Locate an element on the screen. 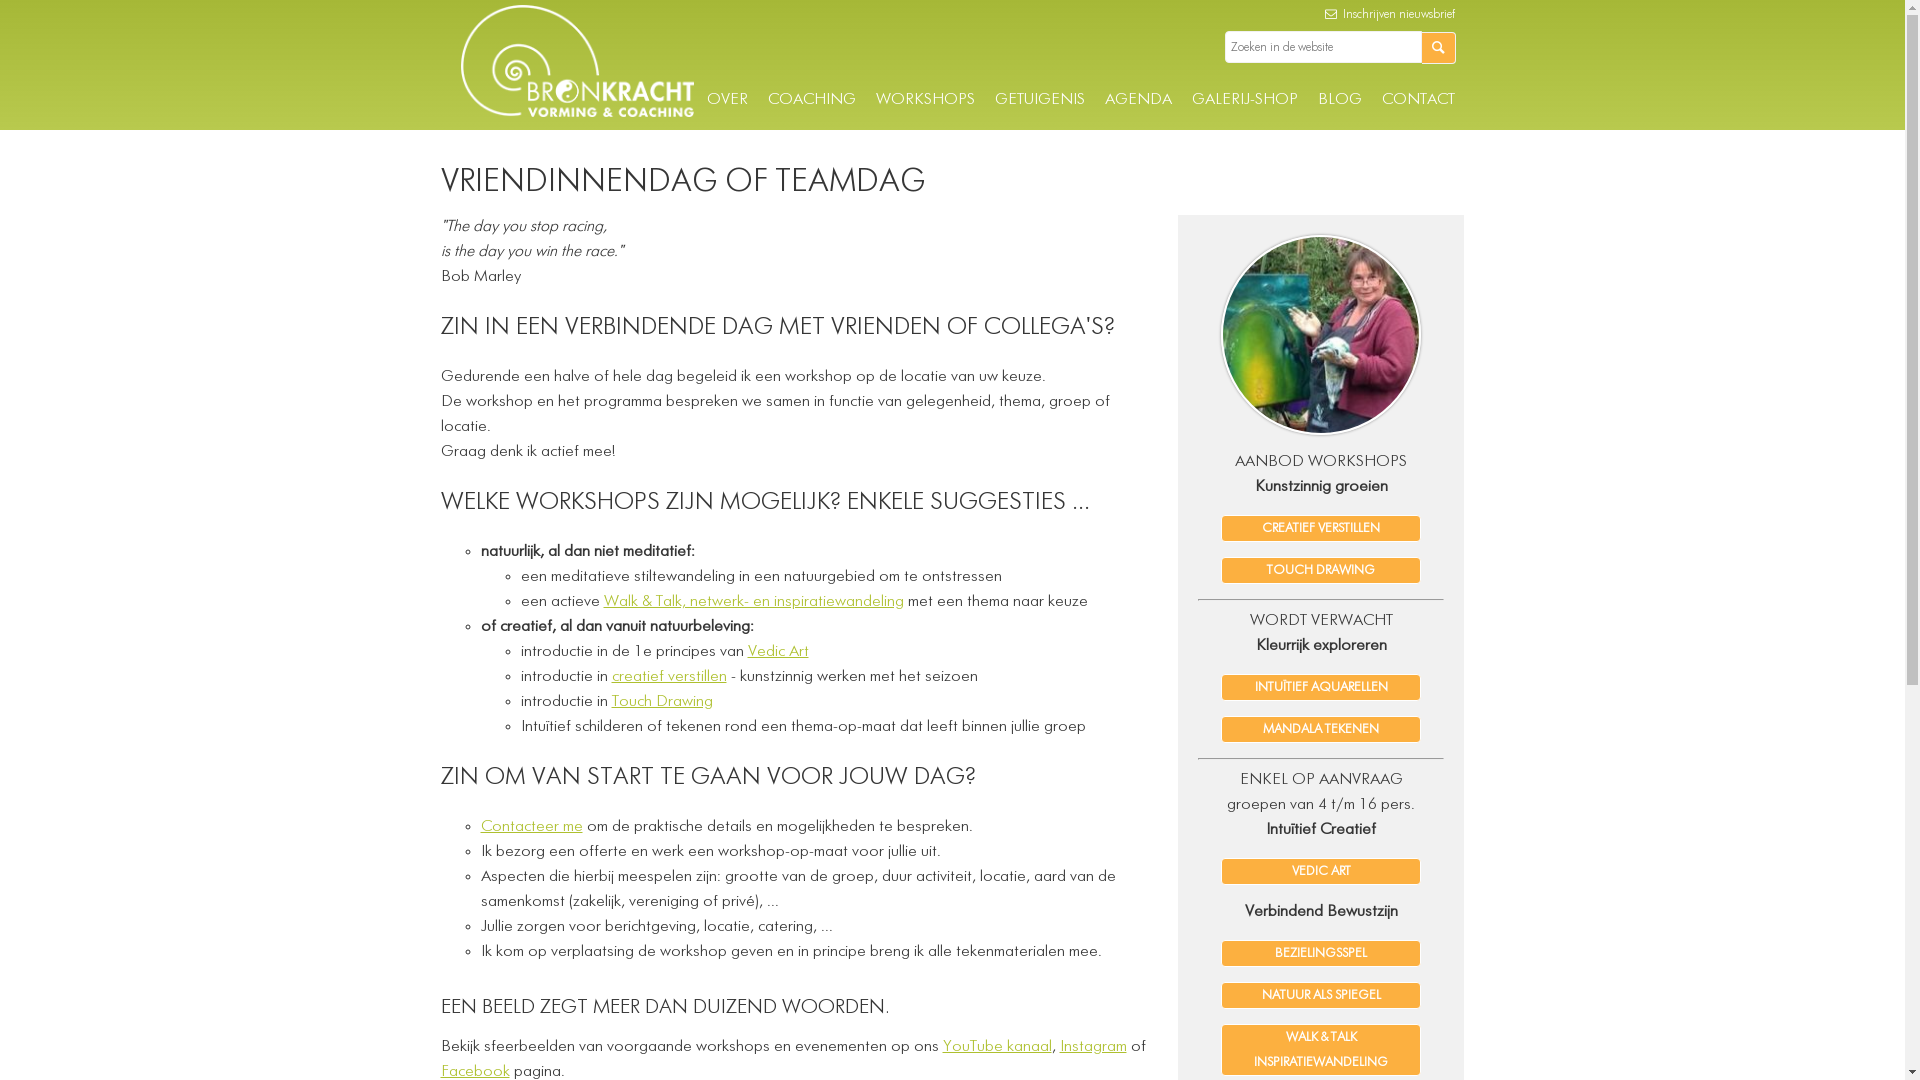 The image size is (1920, 1080). Contacteer me is located at coordinates (531, 827).